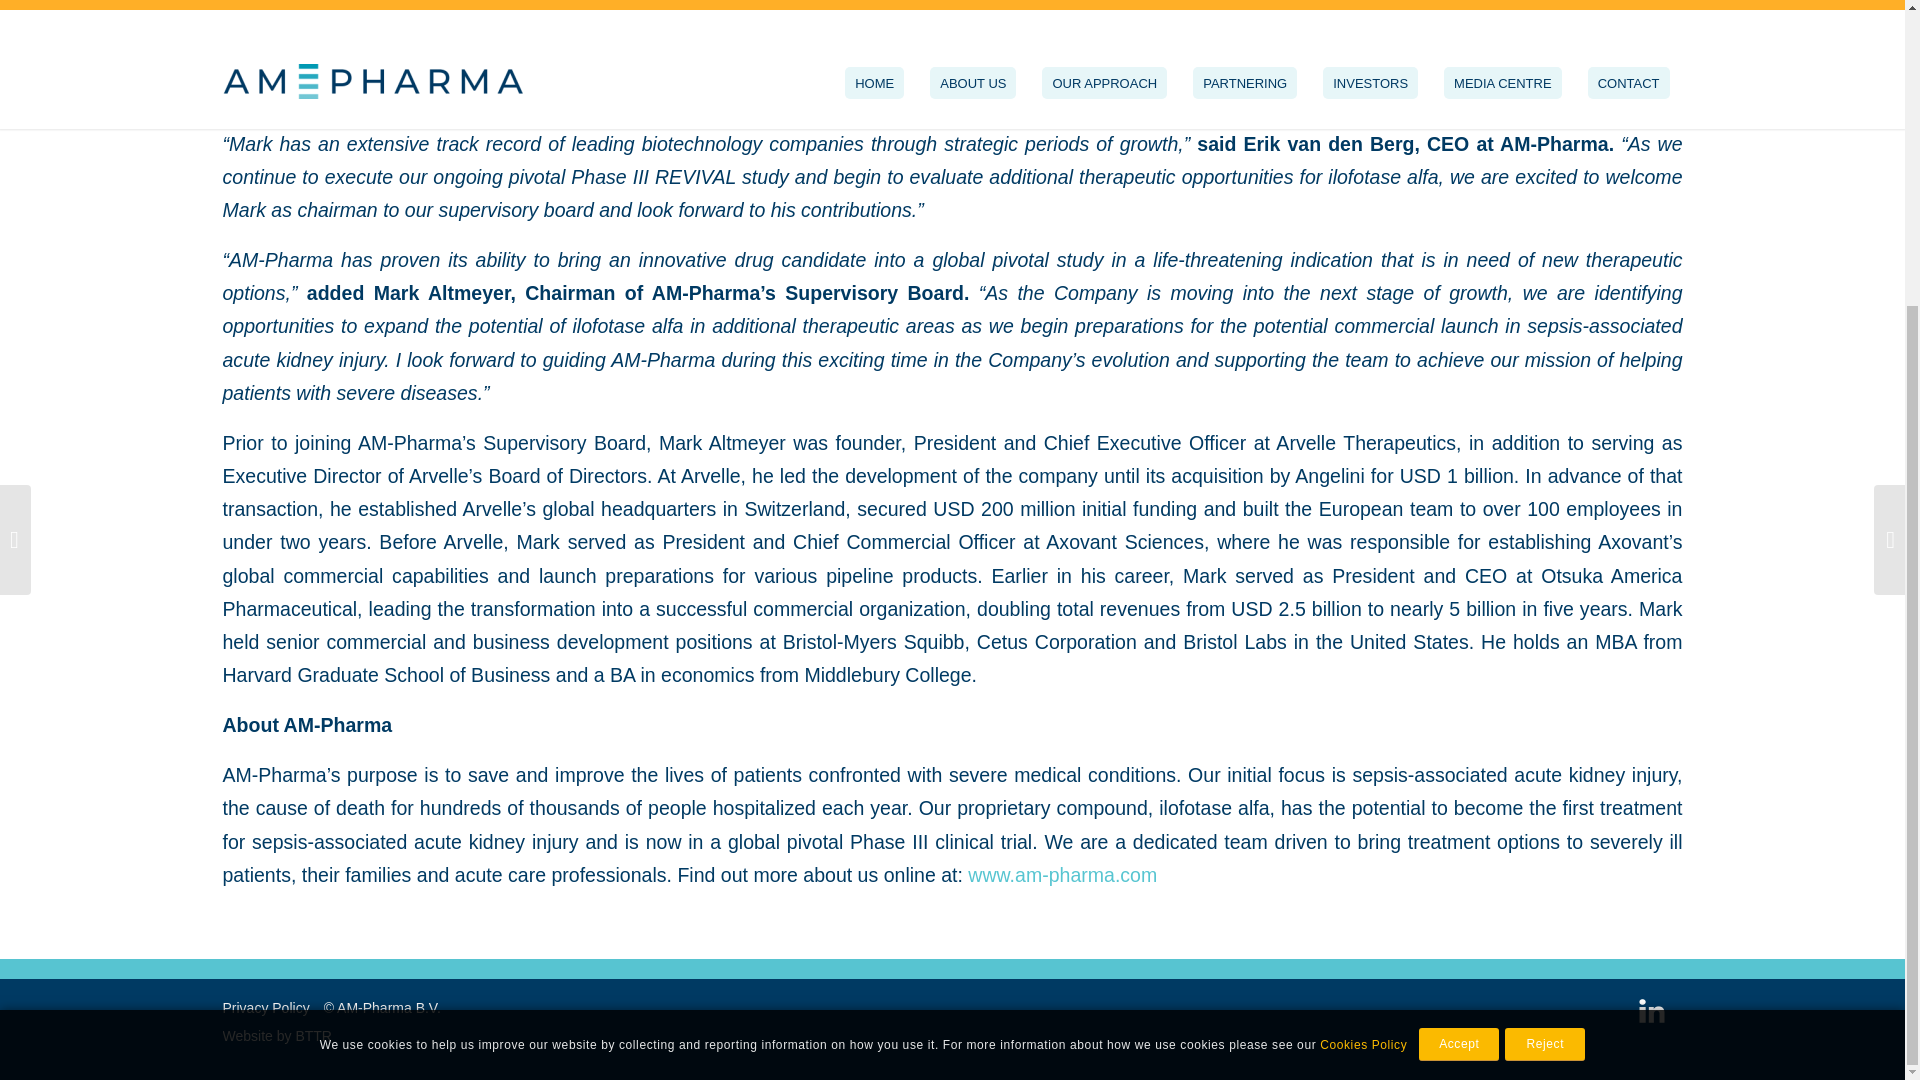  I want to click on Reject, so click(1545, 629).